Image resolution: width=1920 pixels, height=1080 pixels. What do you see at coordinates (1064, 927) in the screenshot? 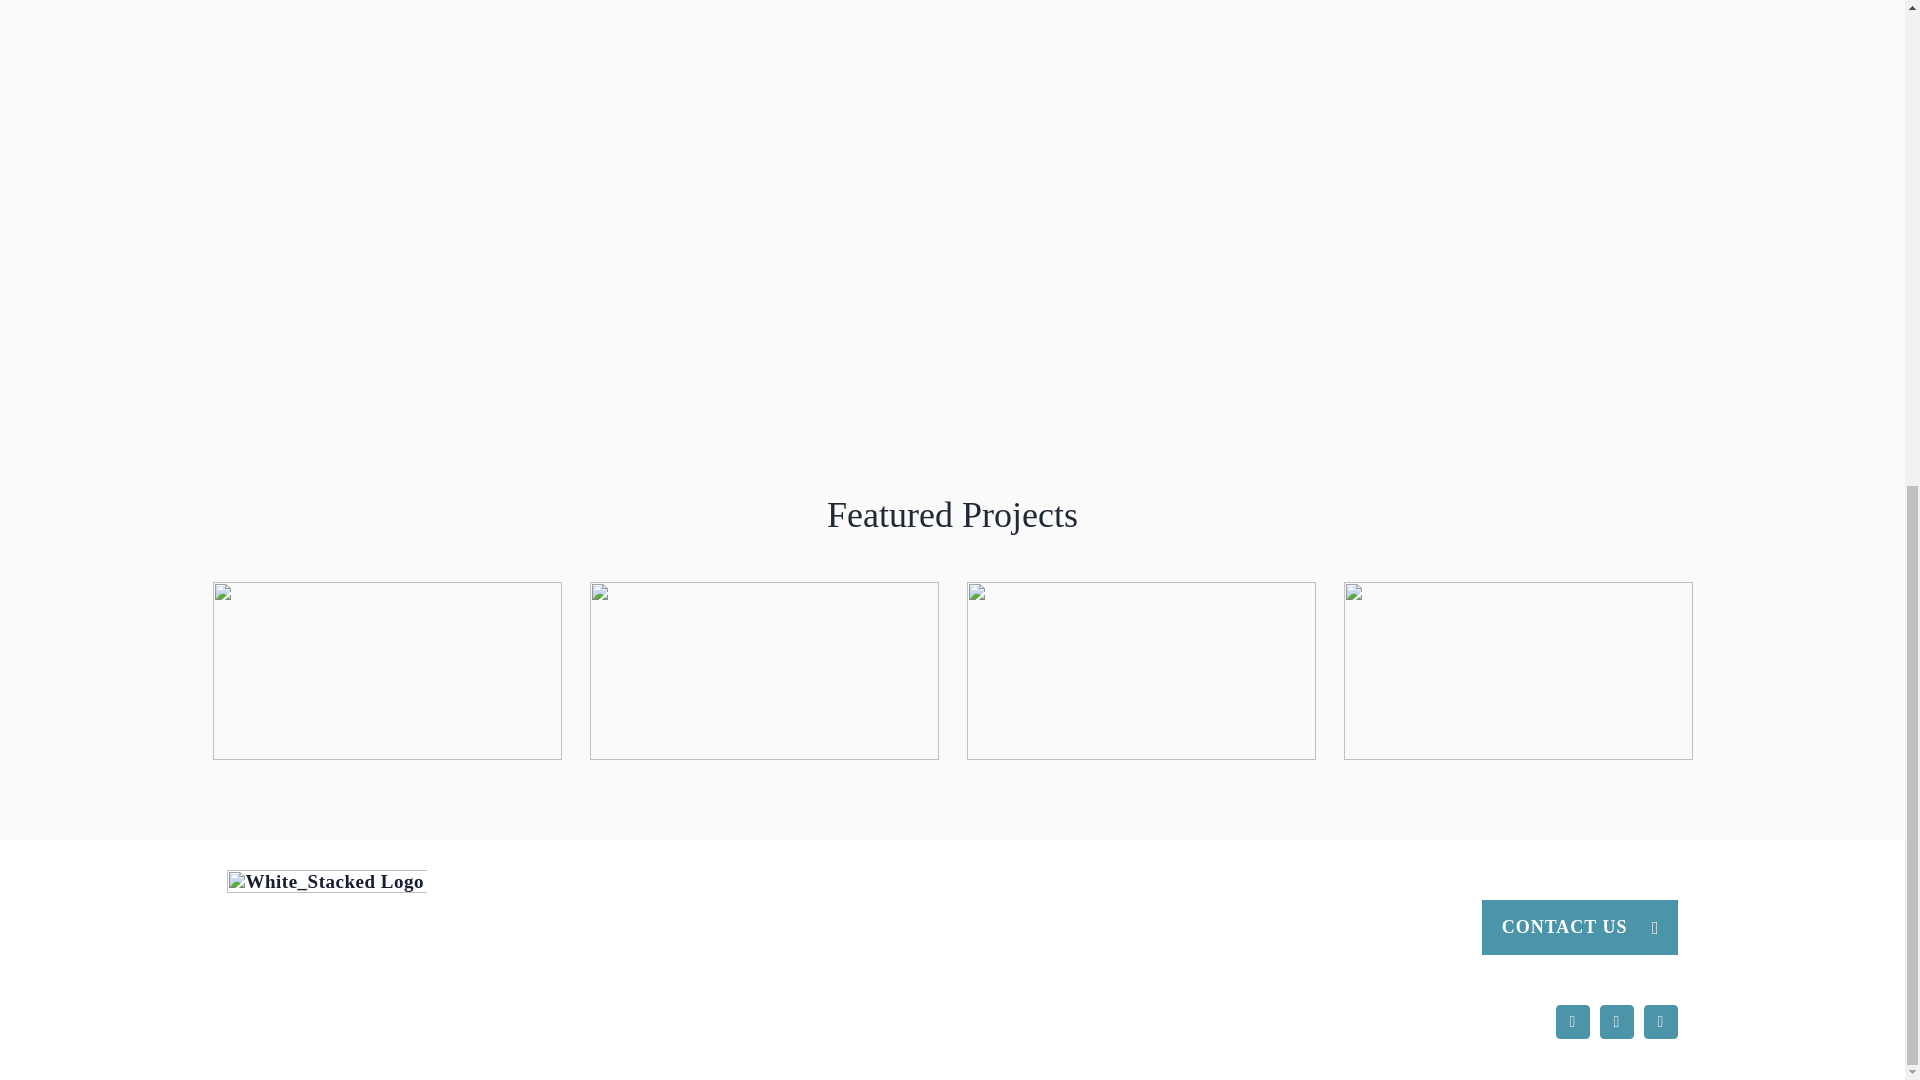
I see `HOME` at bounding box center [1064, 927].